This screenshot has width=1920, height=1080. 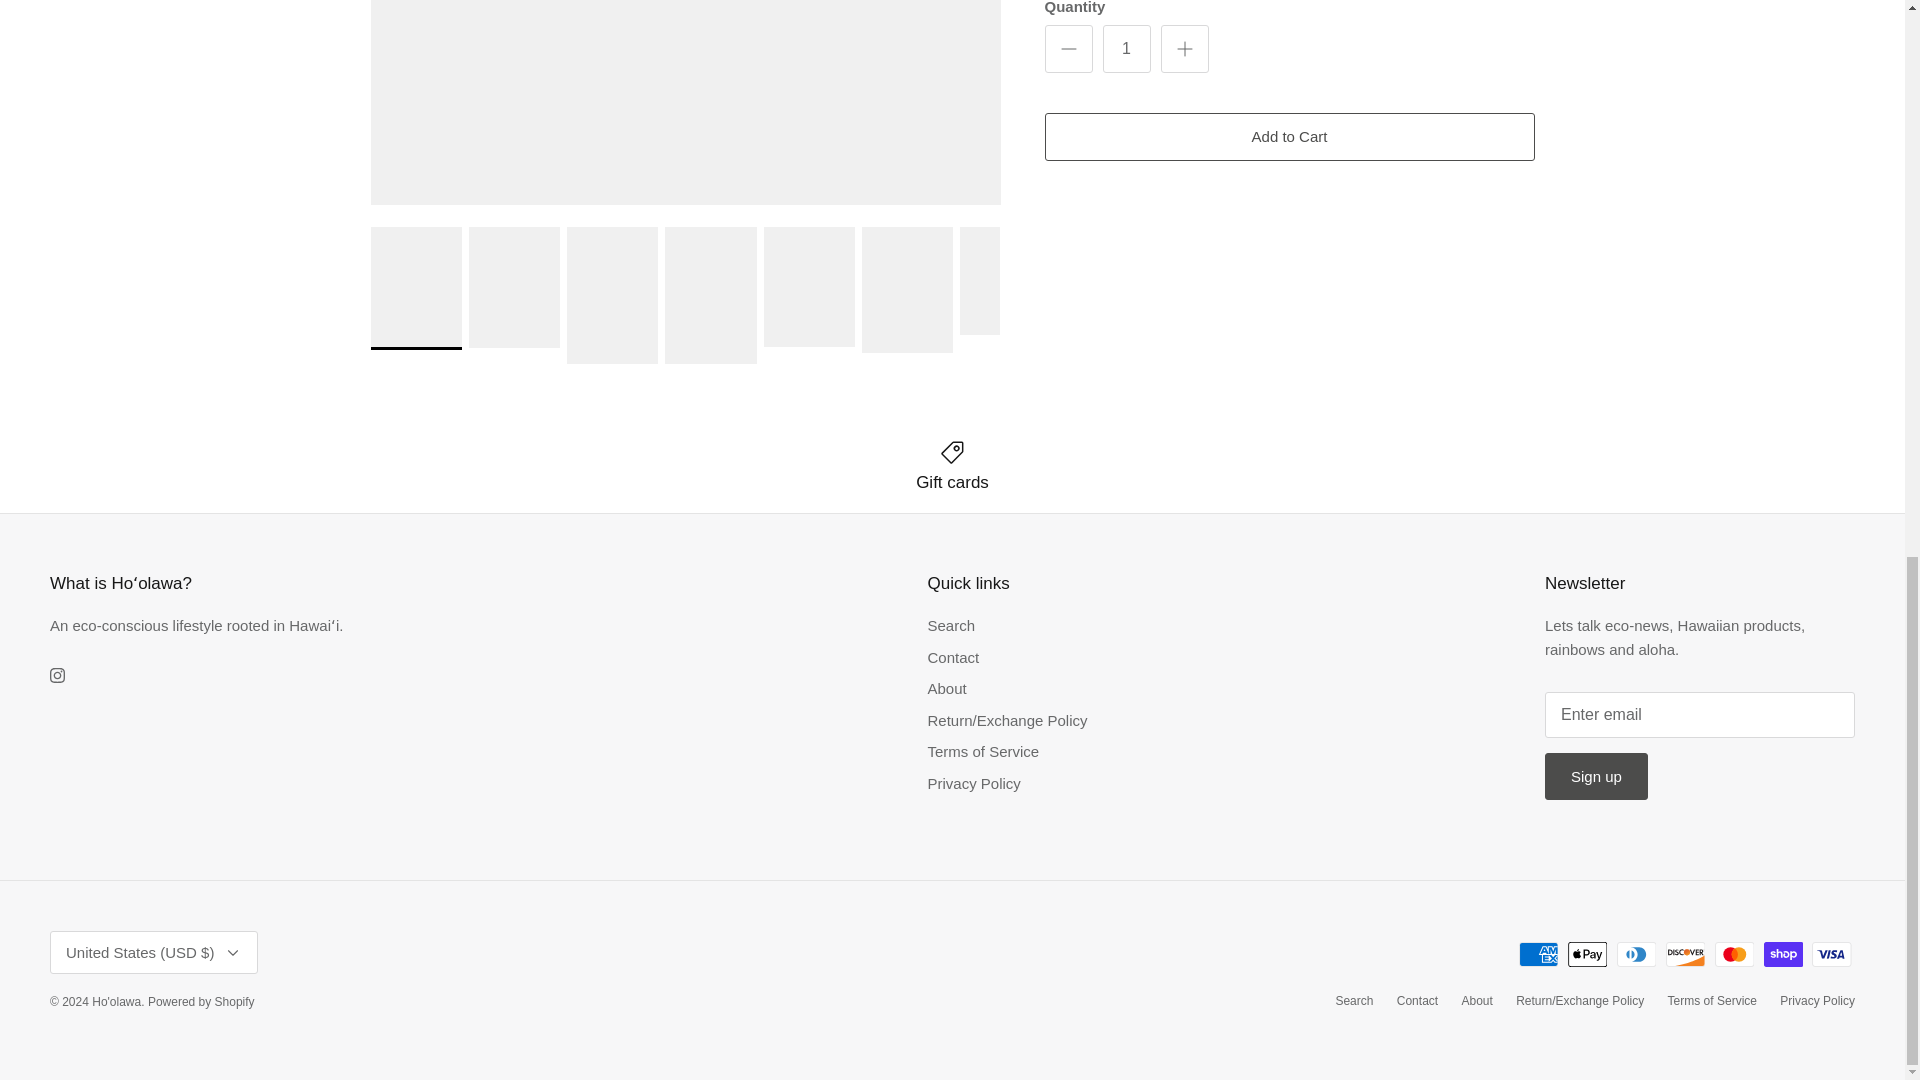 I want to click on Mastercard, so click(x=1734, y=954).